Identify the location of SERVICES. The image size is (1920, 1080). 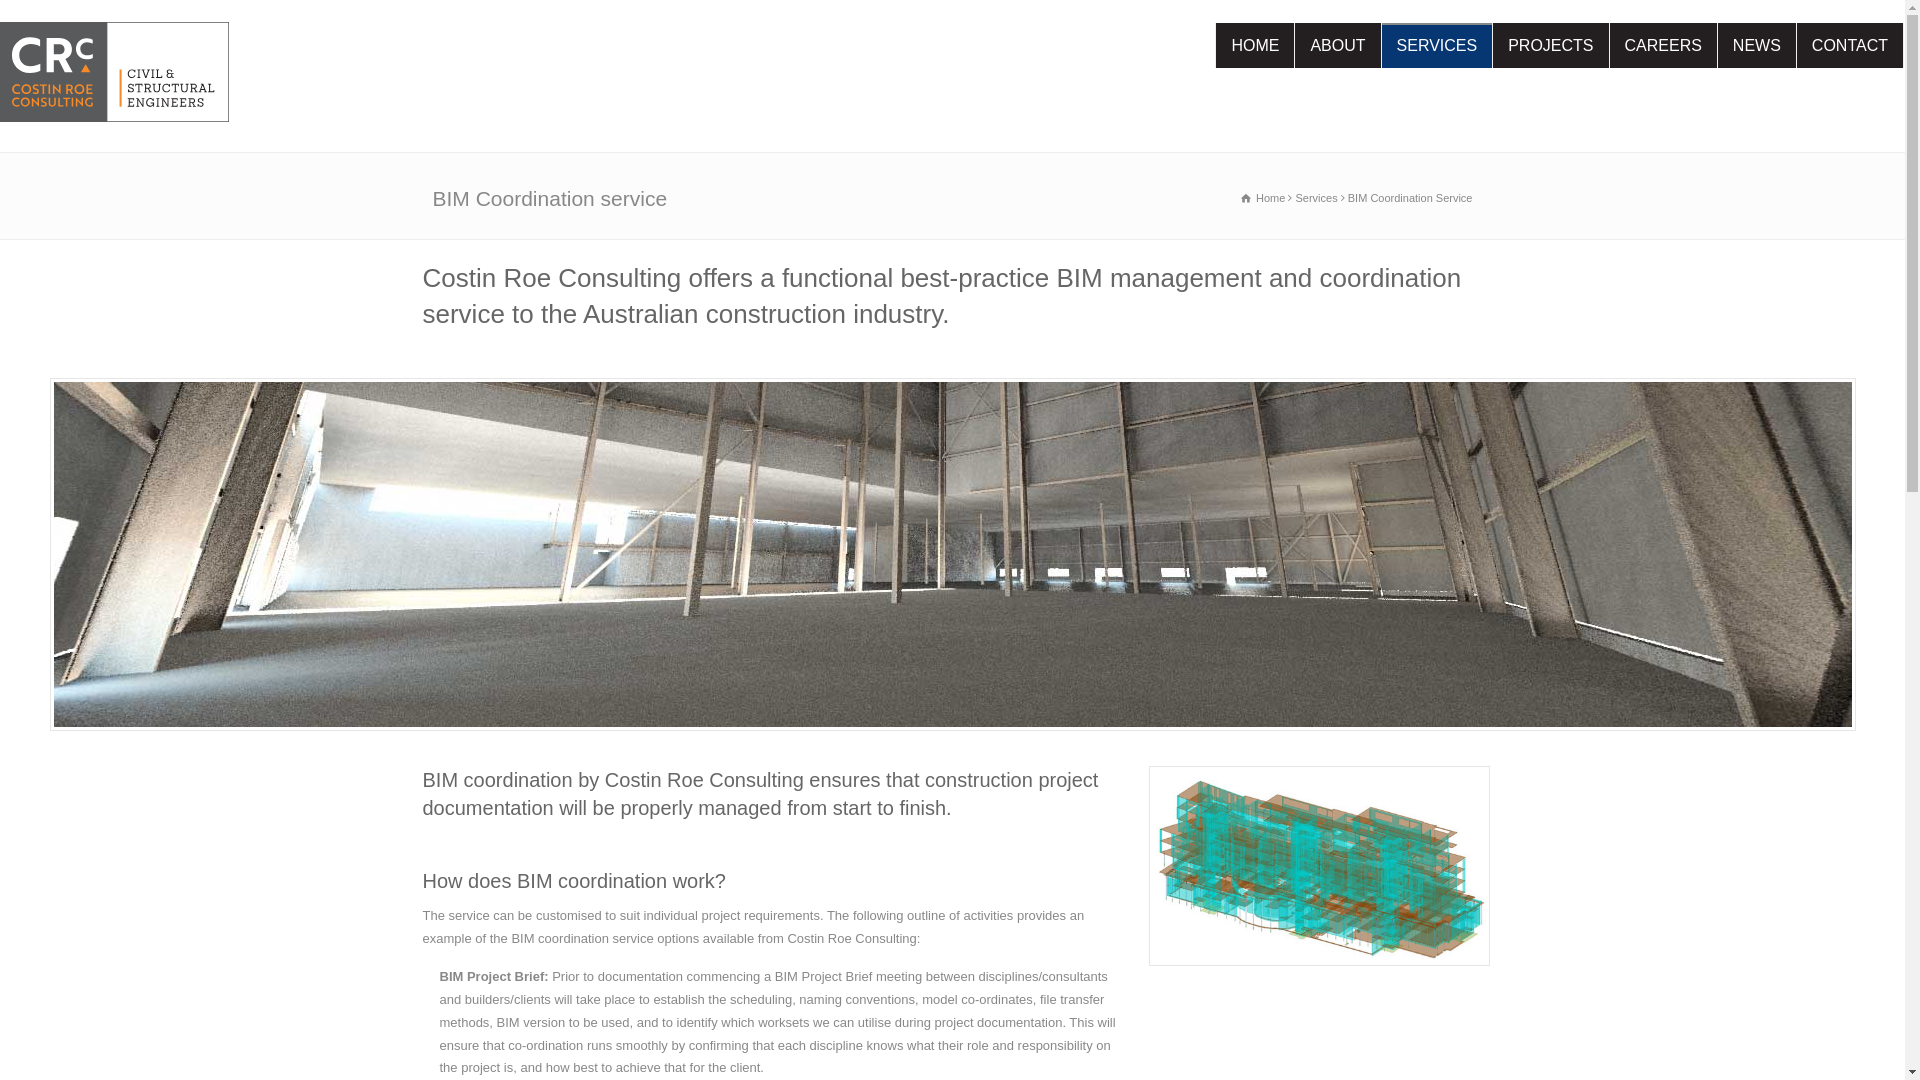
(1438, 46).